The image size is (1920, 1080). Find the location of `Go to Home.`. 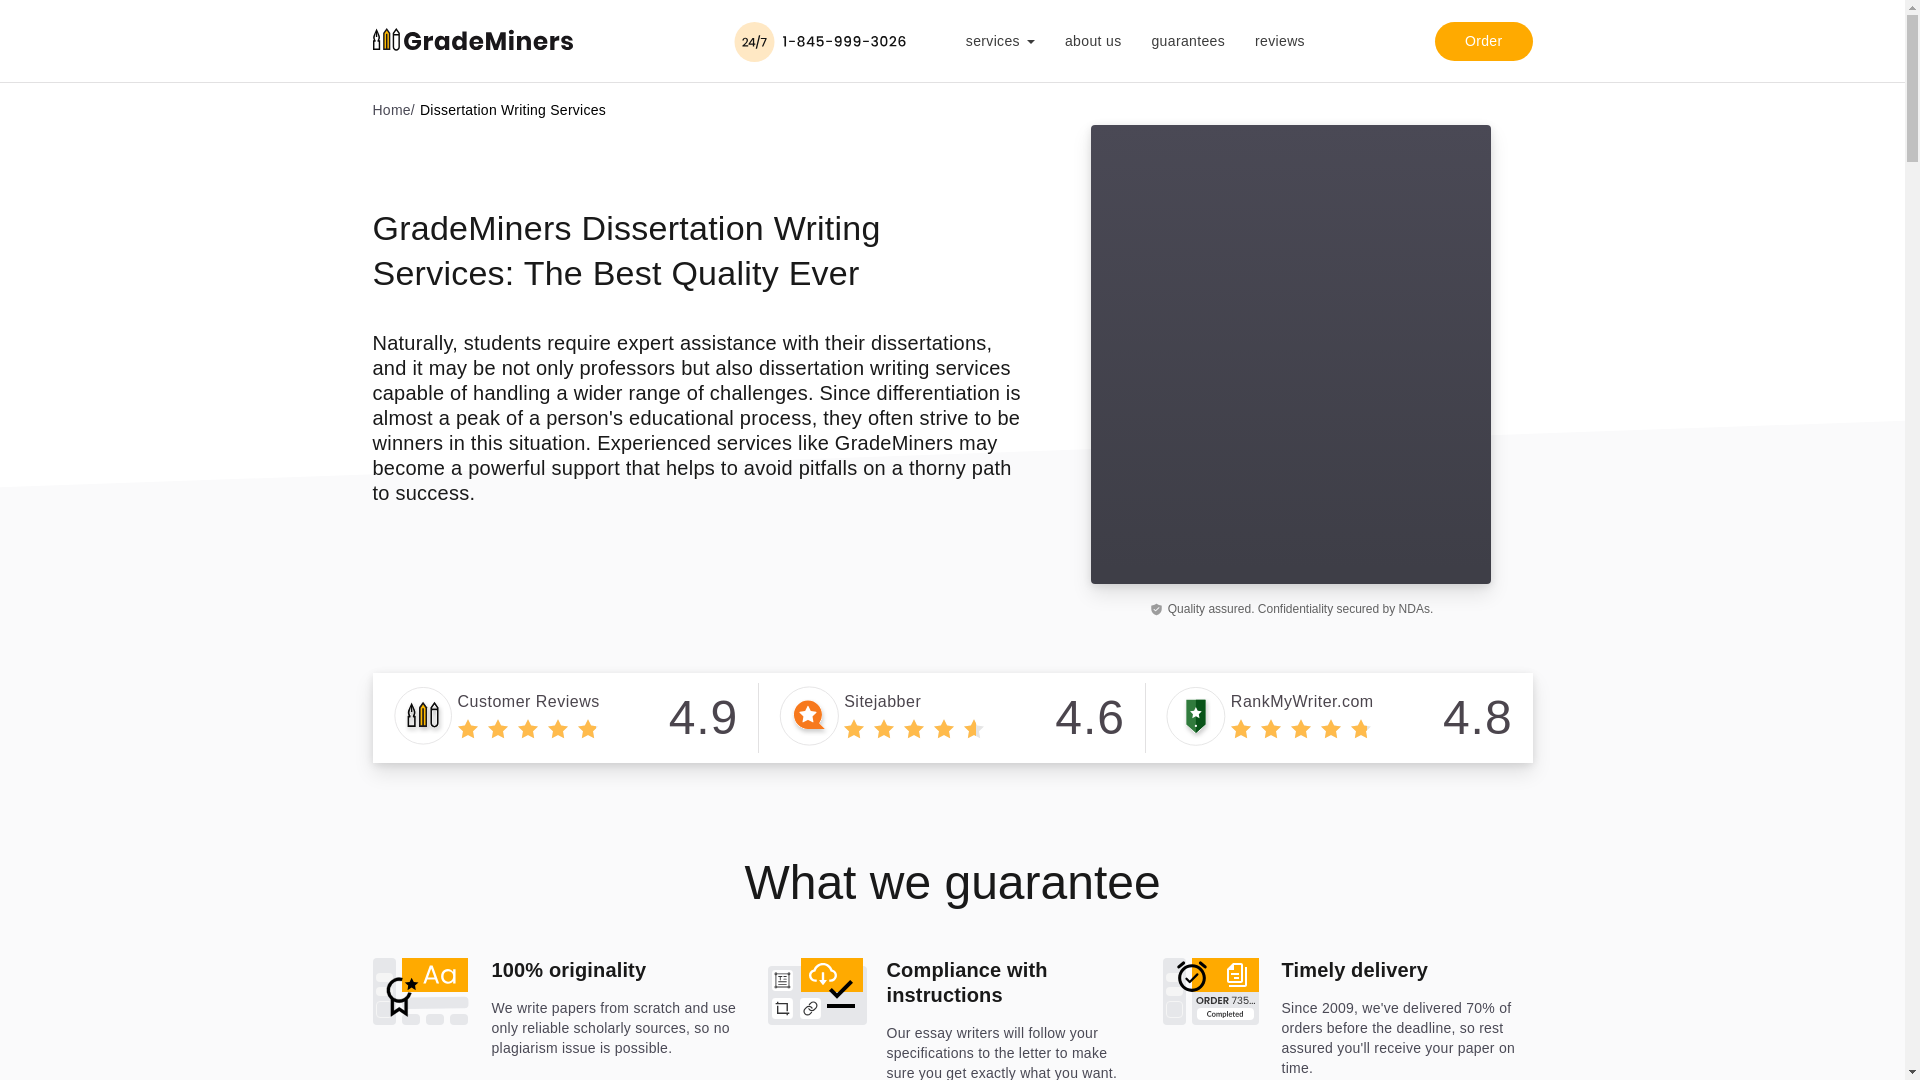

Go to Home. is located at coordinates (392, 109).